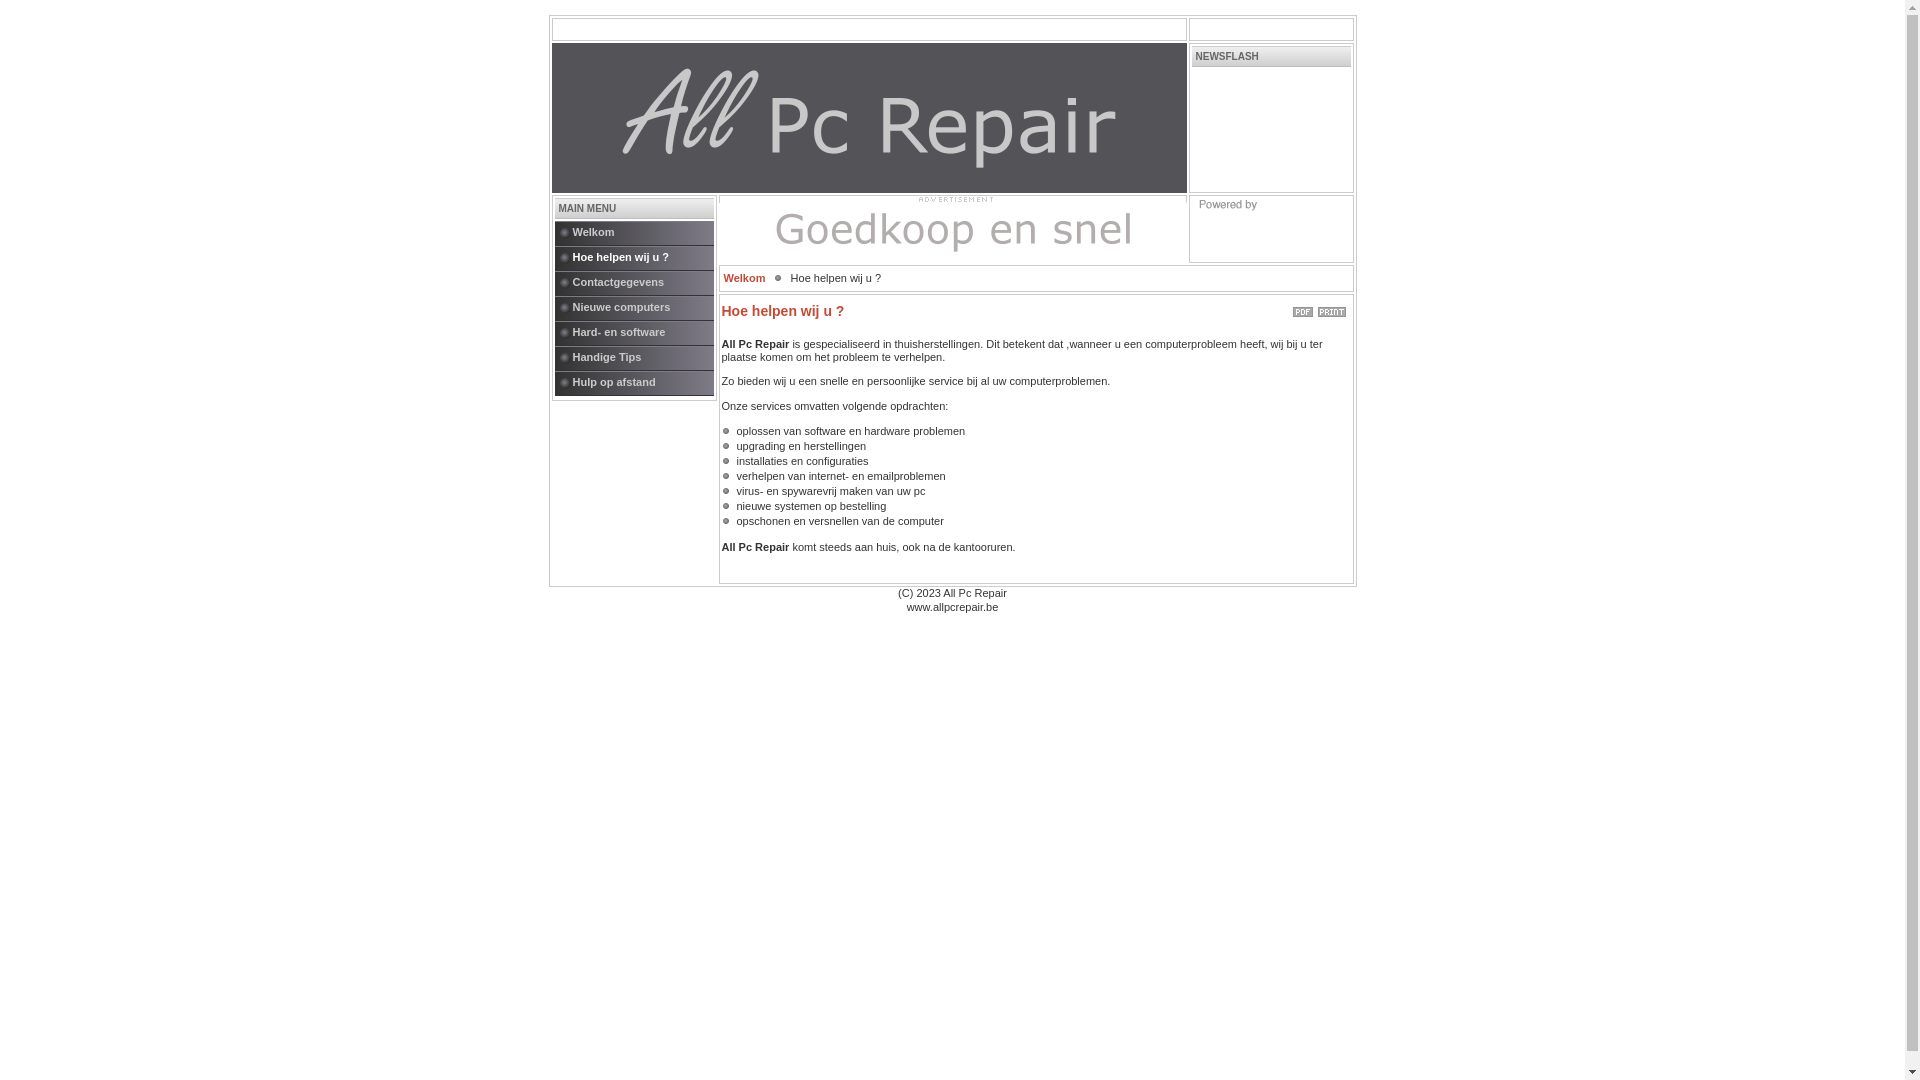 The image size is (1920, 1080). What do you see at coordinates (1302, 308) in the screenshot?
I see `PDF` at bounding box center [1302, 308].